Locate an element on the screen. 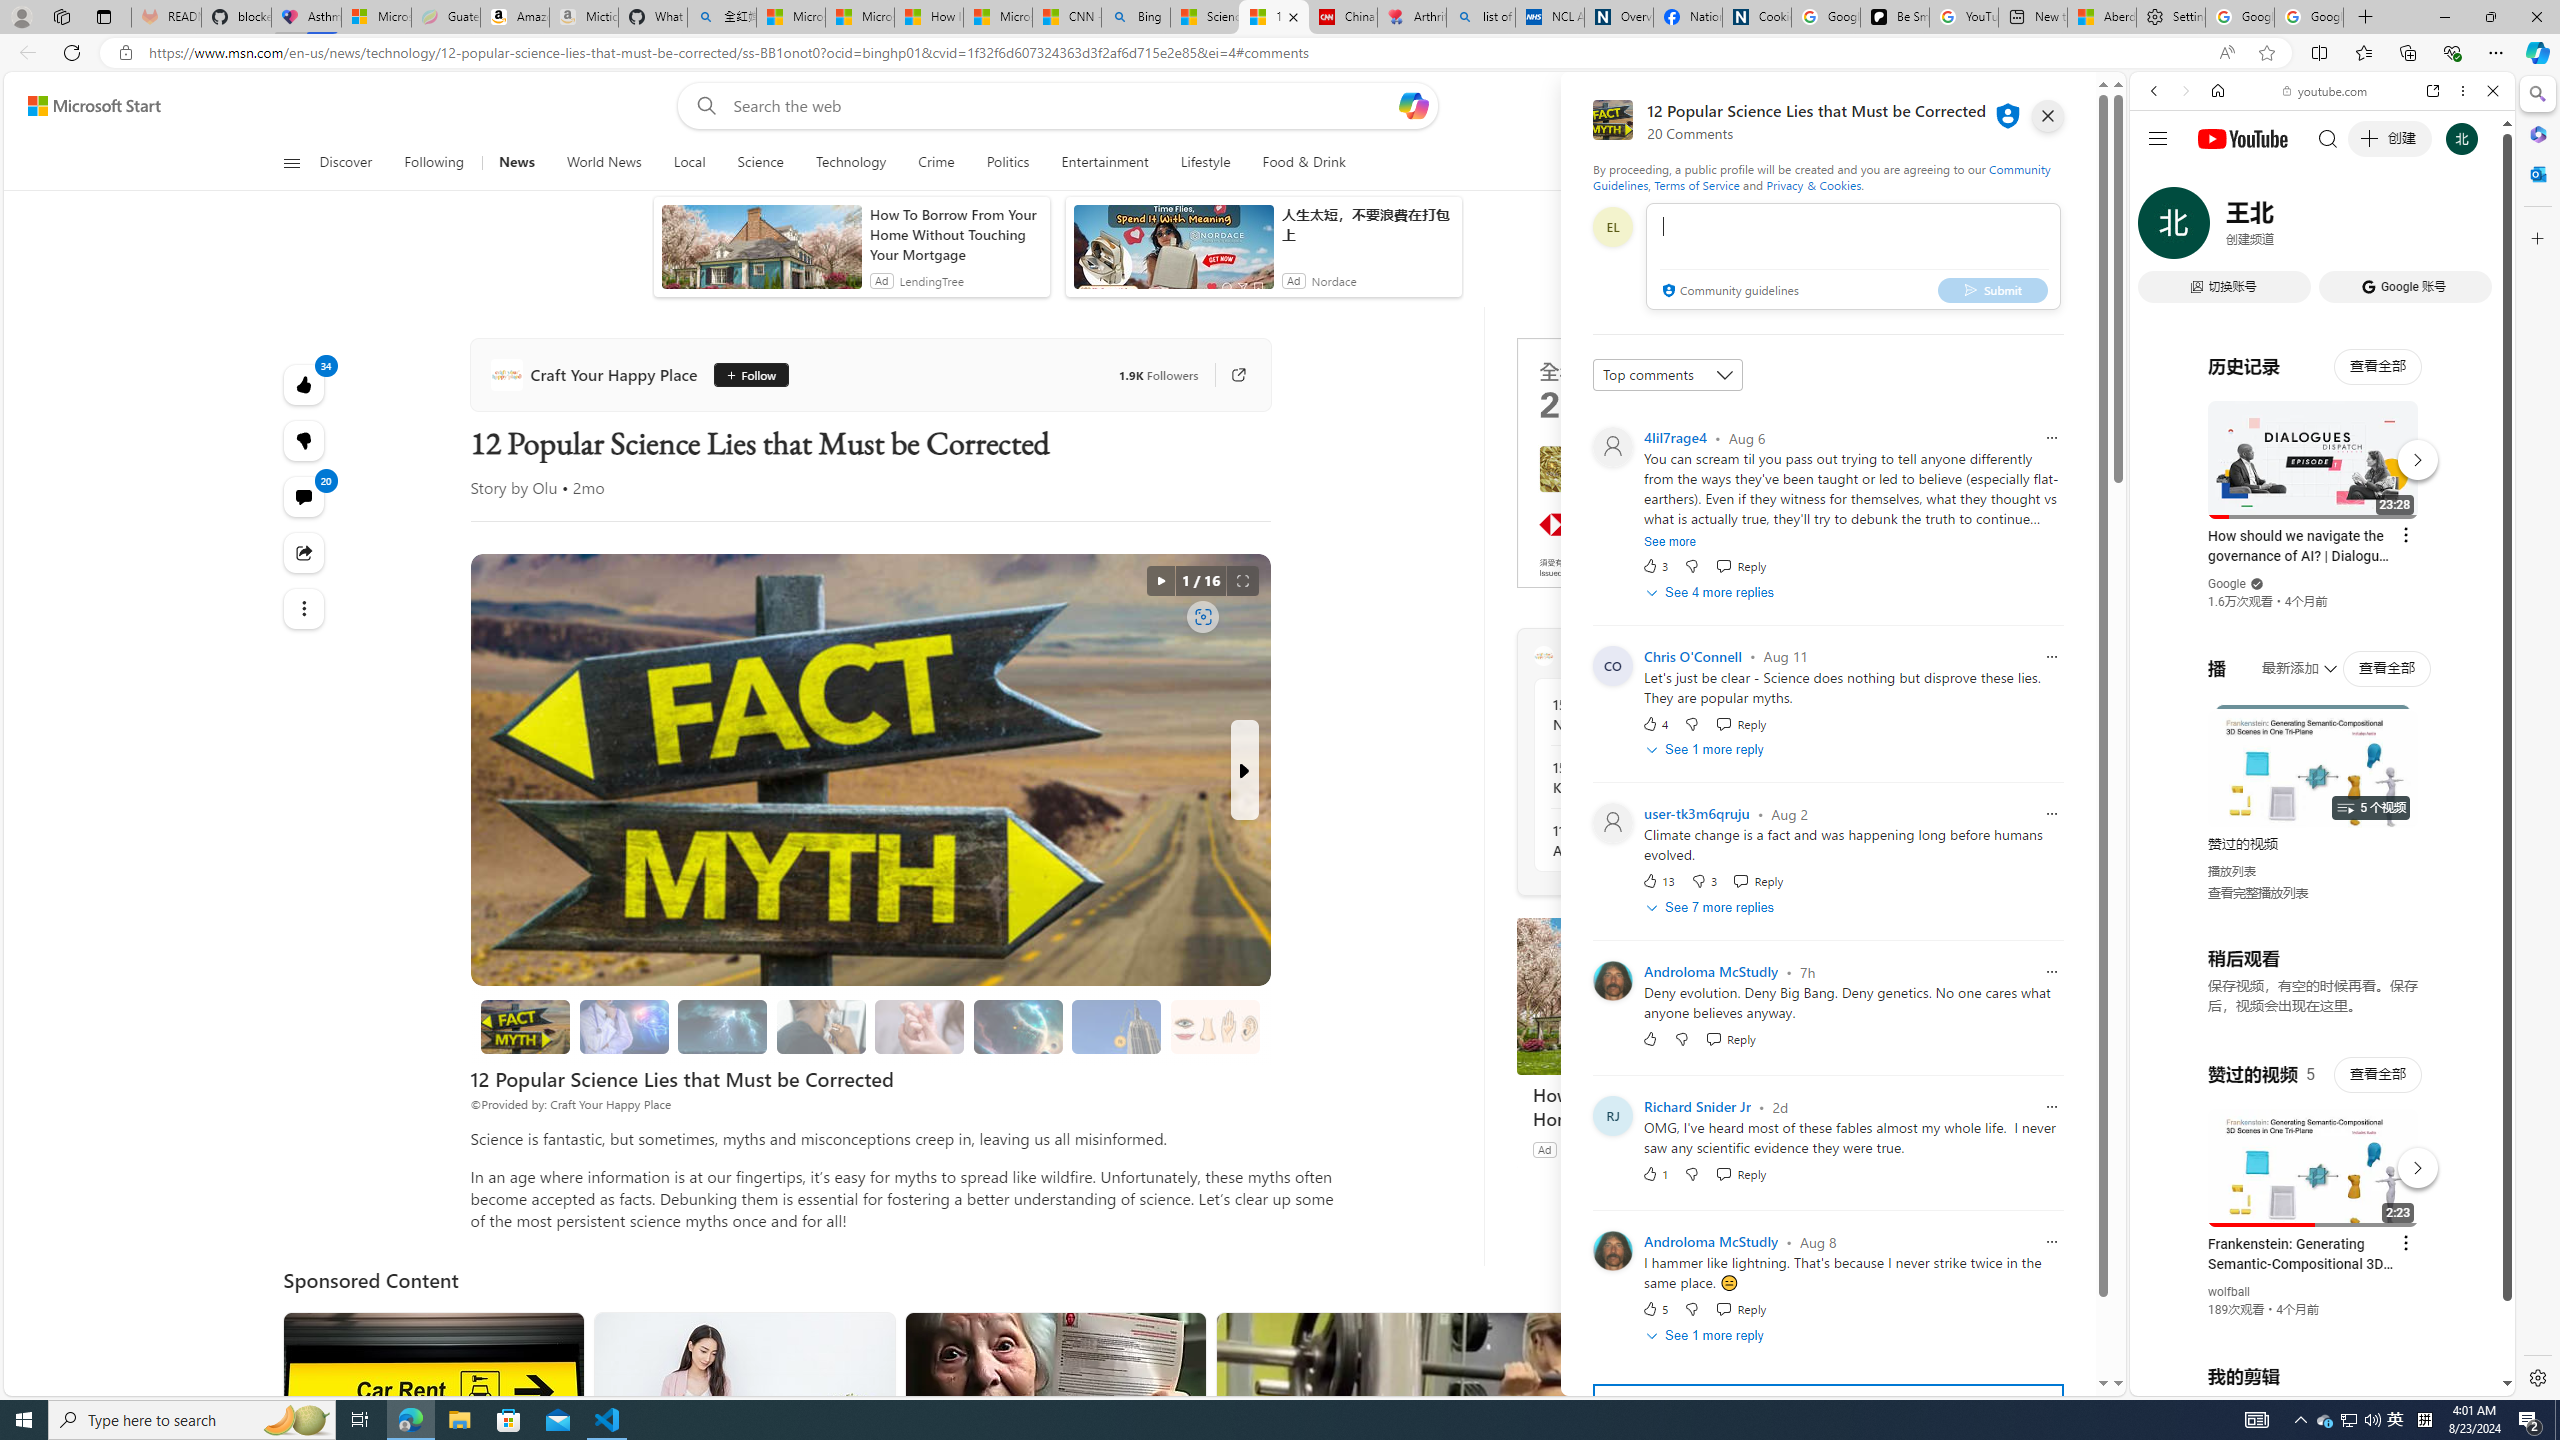 The image size is (2560, 1440). See 1 more reply is located at coordinates (1707, 1335).